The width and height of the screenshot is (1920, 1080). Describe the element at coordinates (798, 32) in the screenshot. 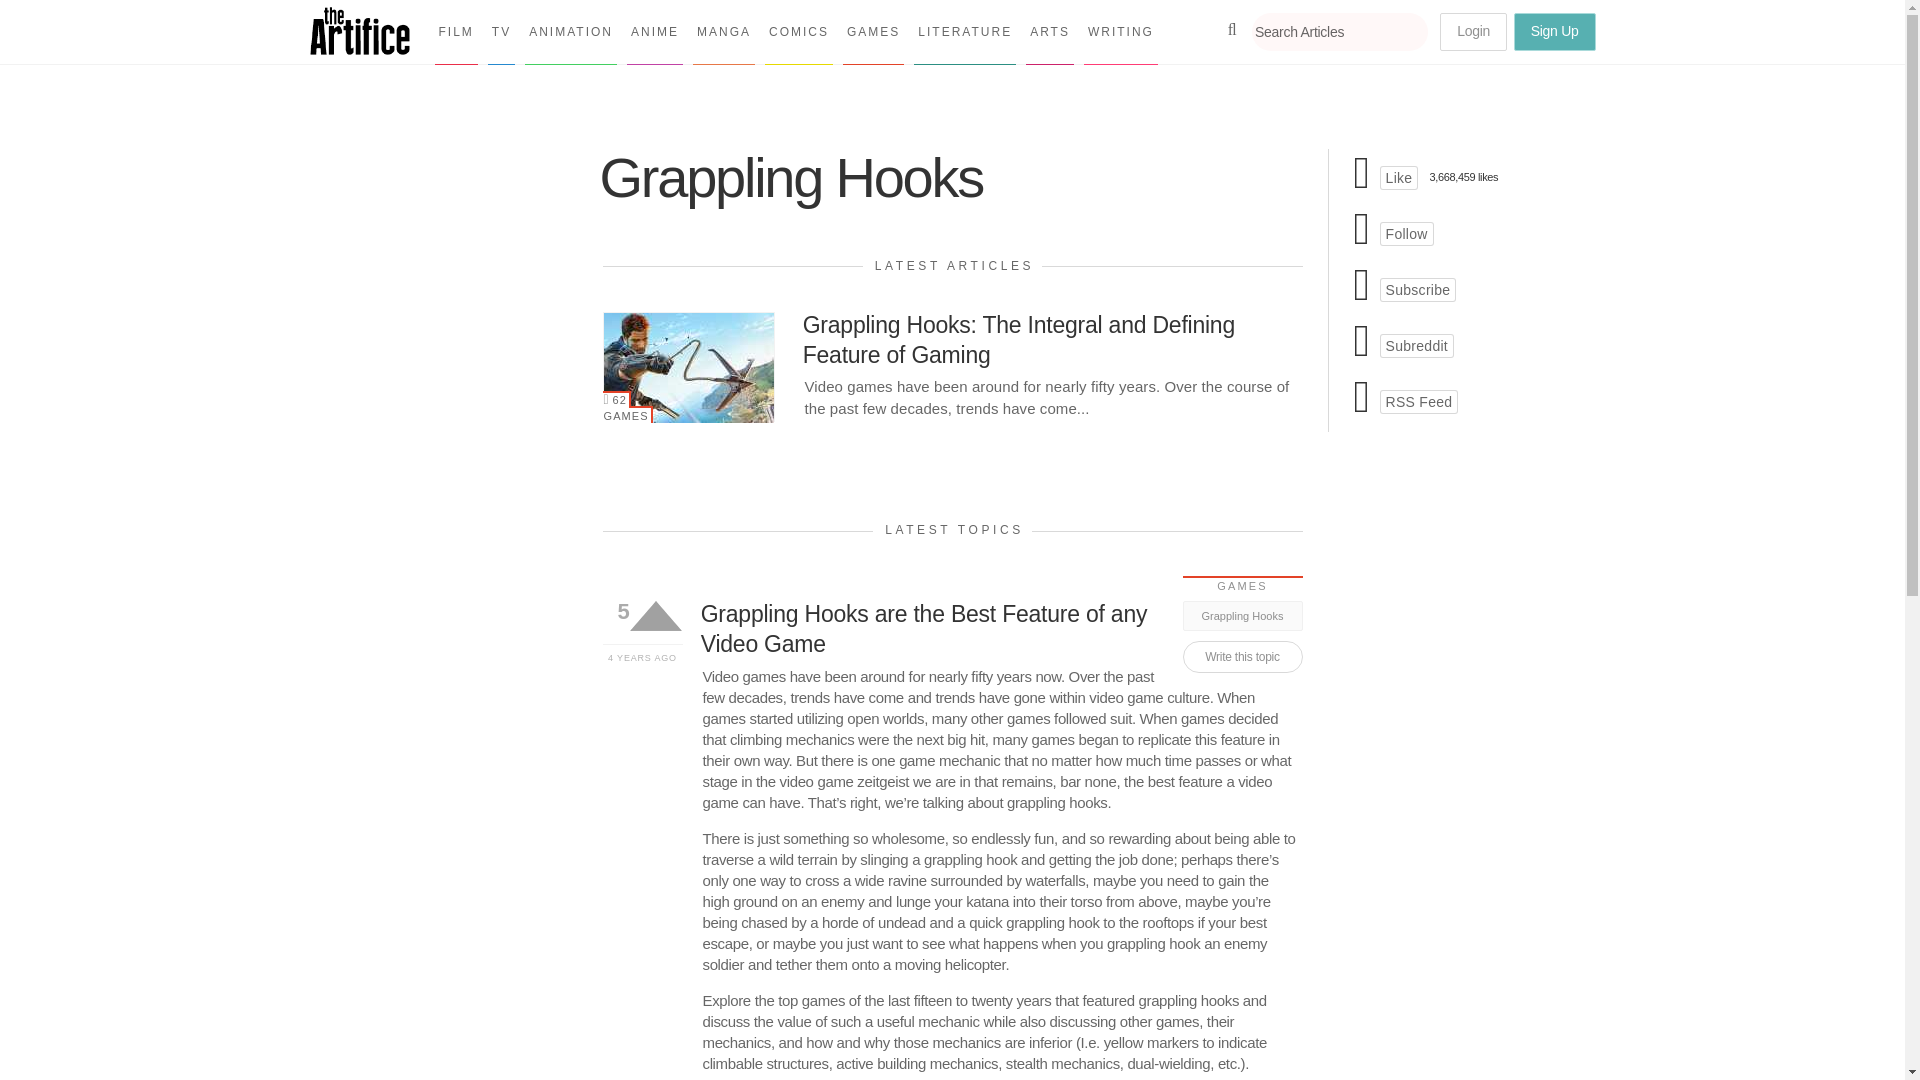

I see `COMICS` at that location.